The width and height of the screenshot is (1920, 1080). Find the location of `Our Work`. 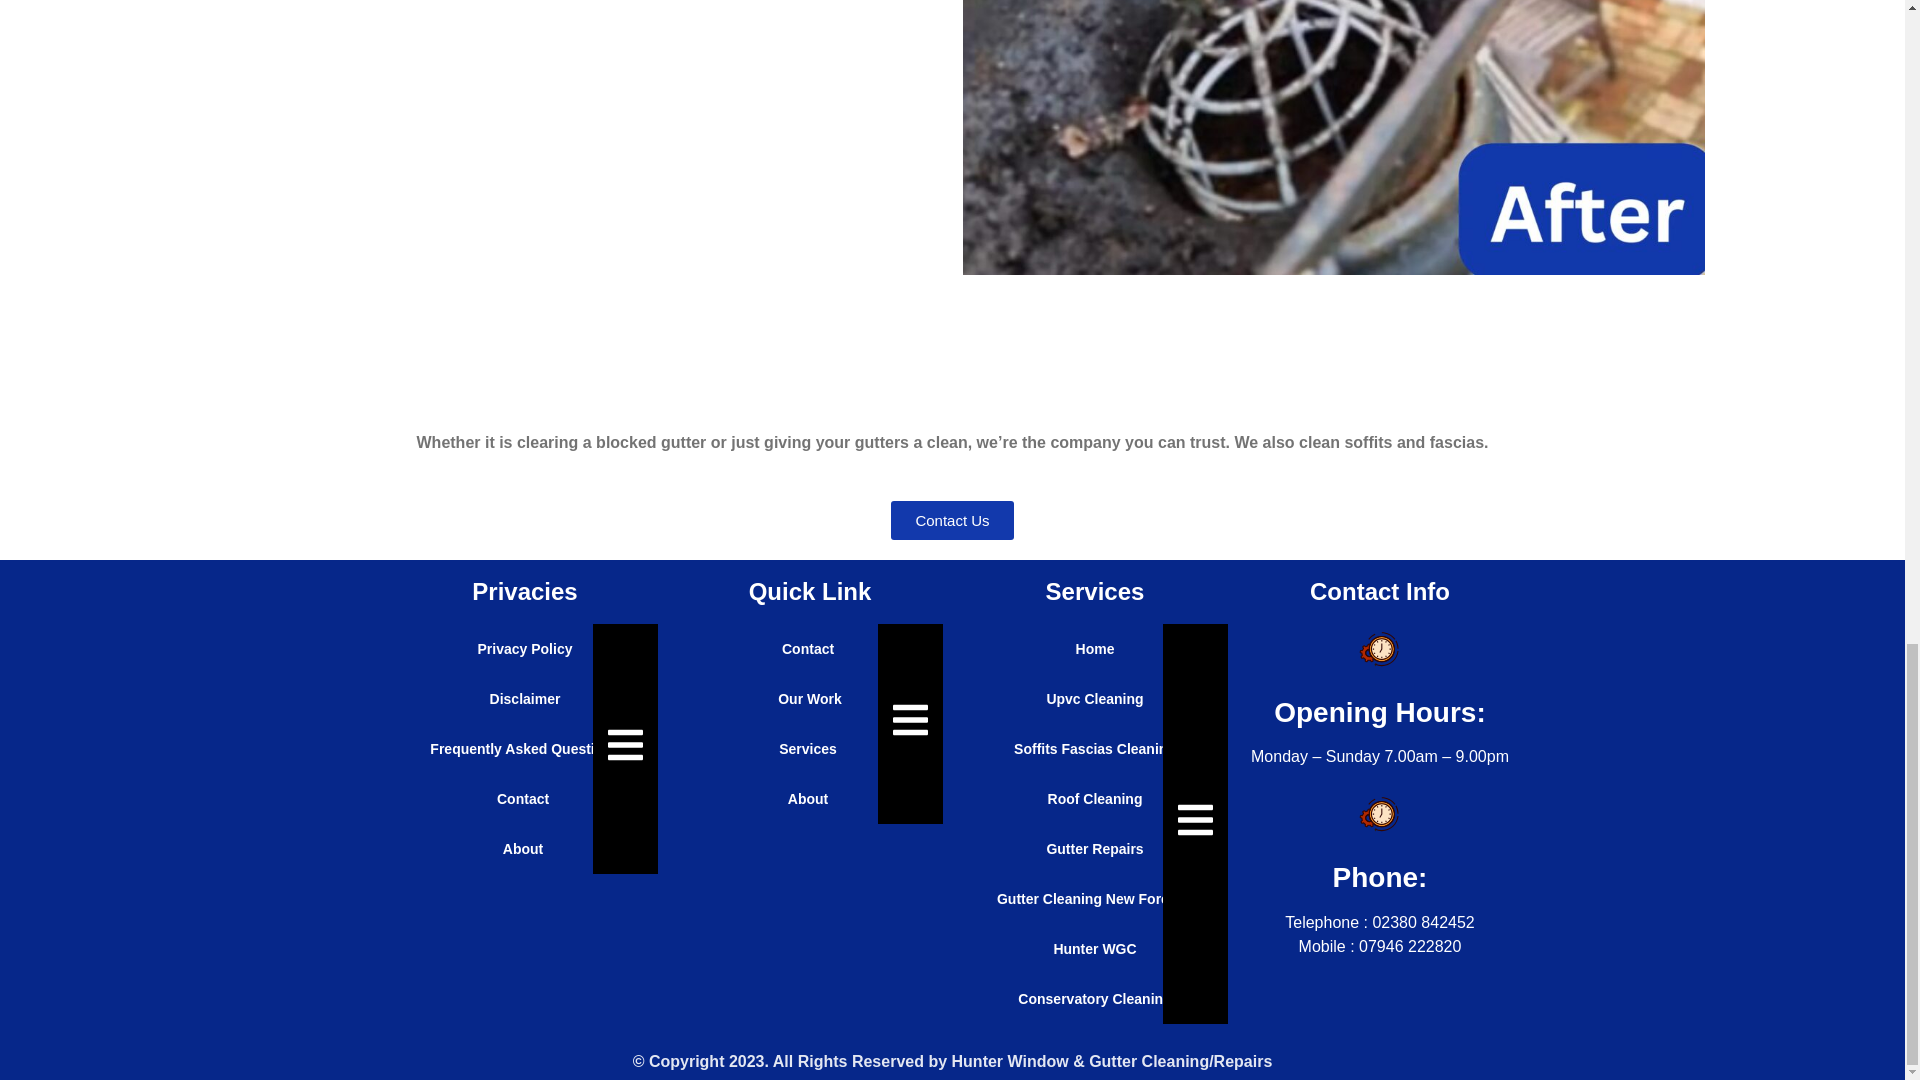

Our Work is located at coordinates (810, 698).